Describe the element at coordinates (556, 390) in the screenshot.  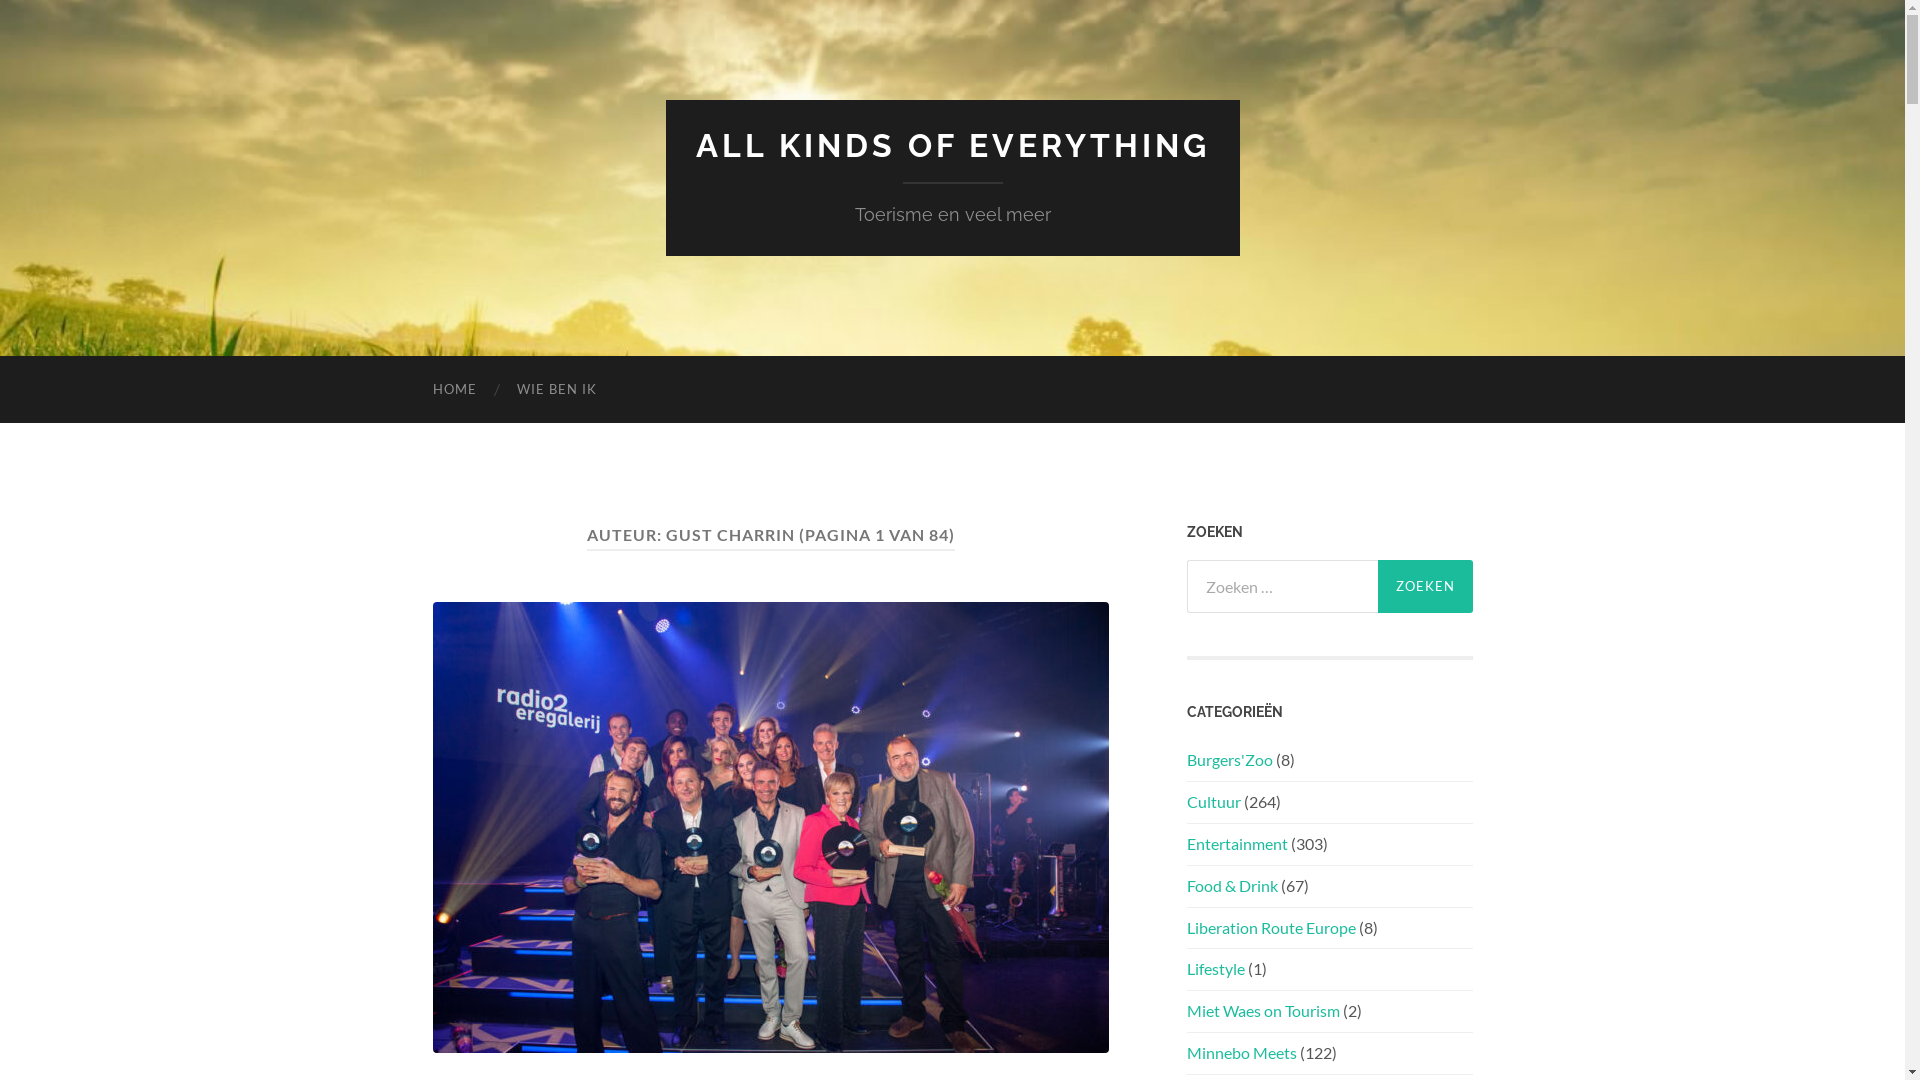
I see `WIE BEN IK` at that location.